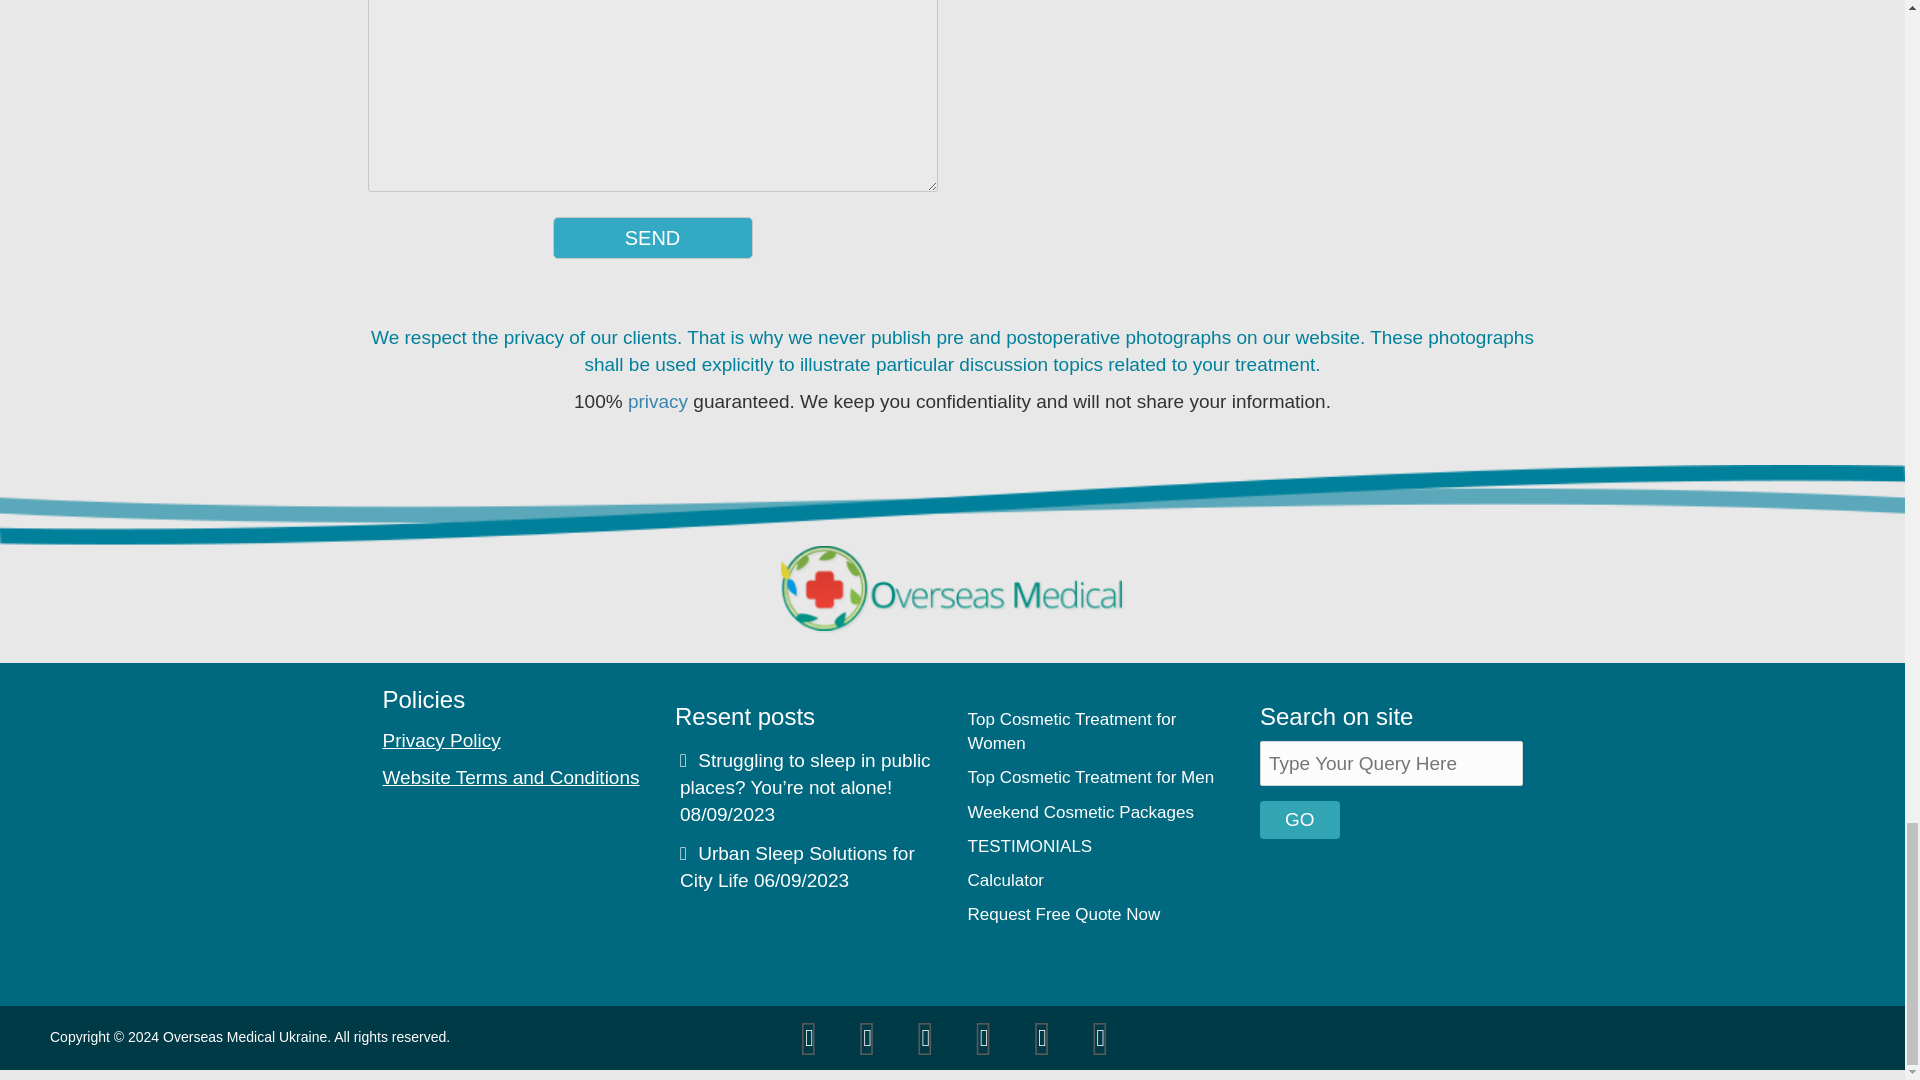  What do you see at coordinates (984, 1038) in the screenshot?
I see `Youtube` at bounding box center [984, 1038].